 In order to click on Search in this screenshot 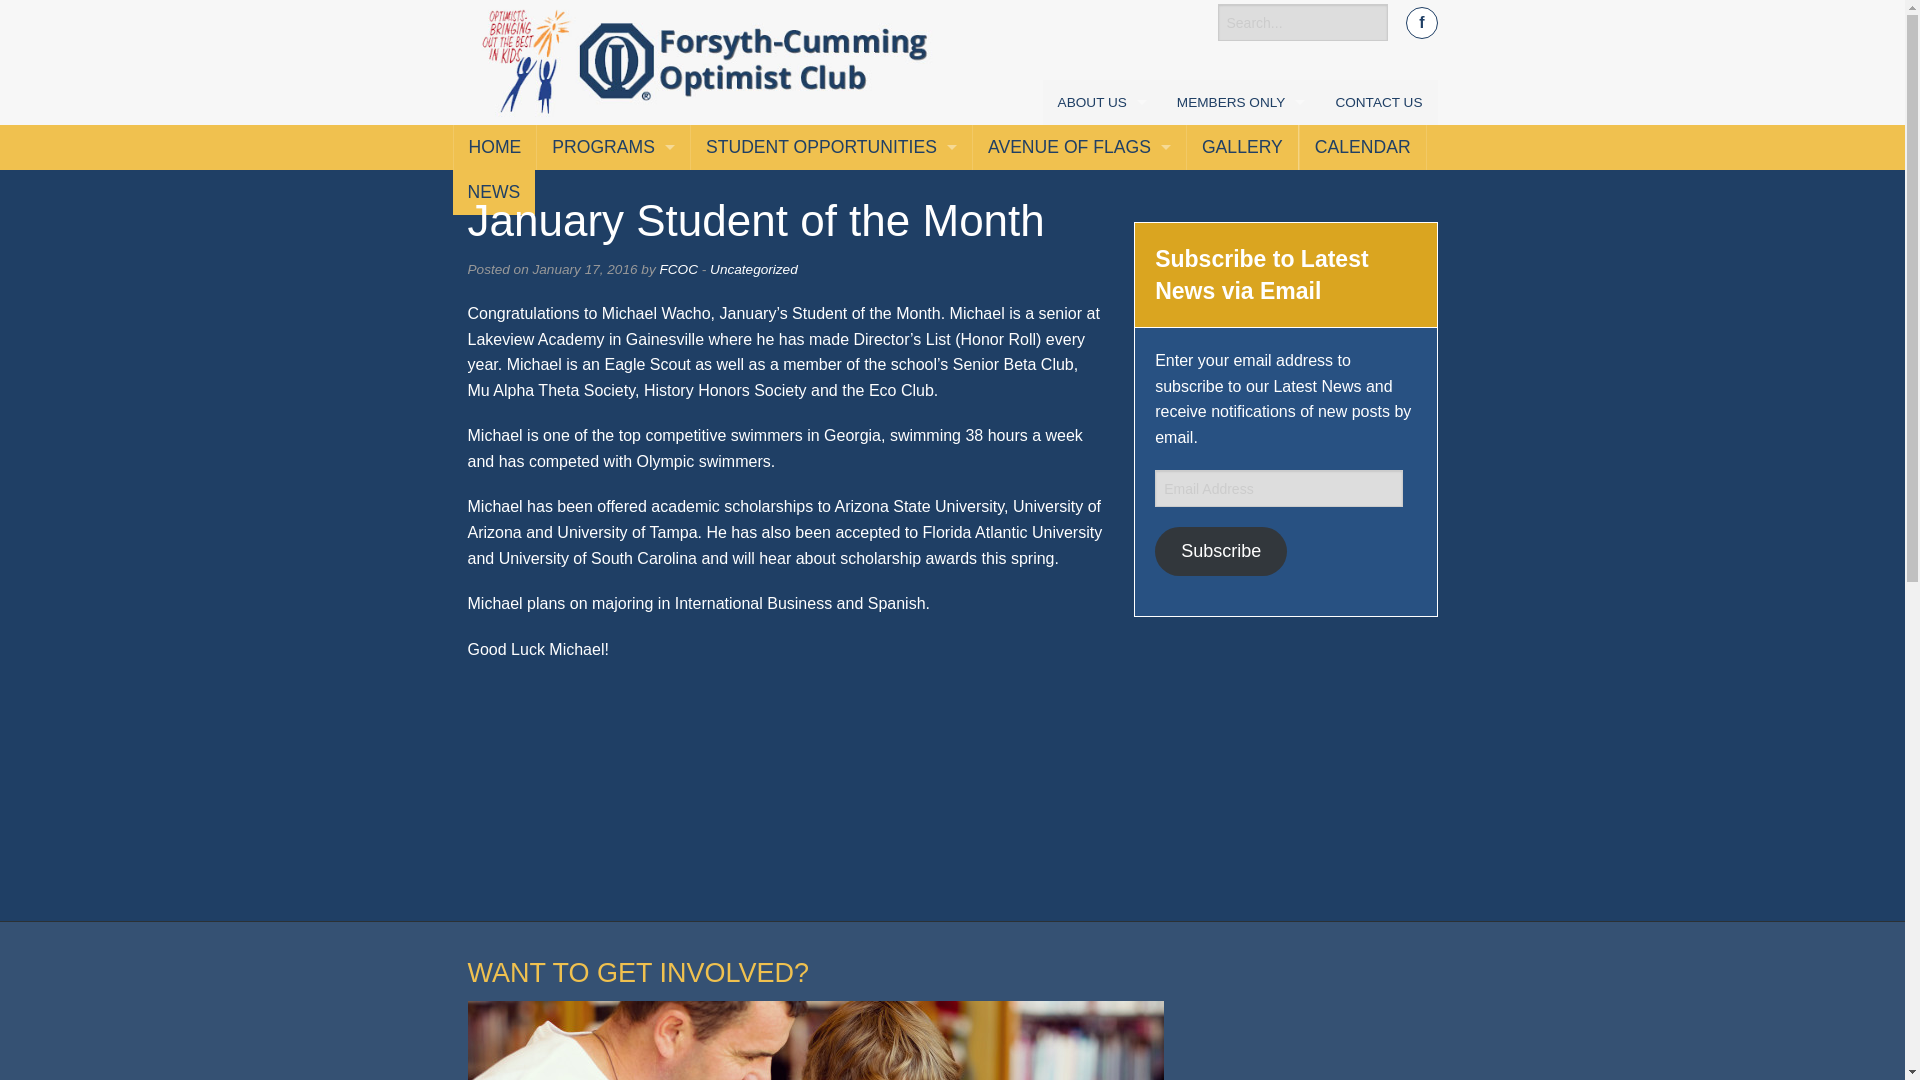, I will do `click(58, 26)`.